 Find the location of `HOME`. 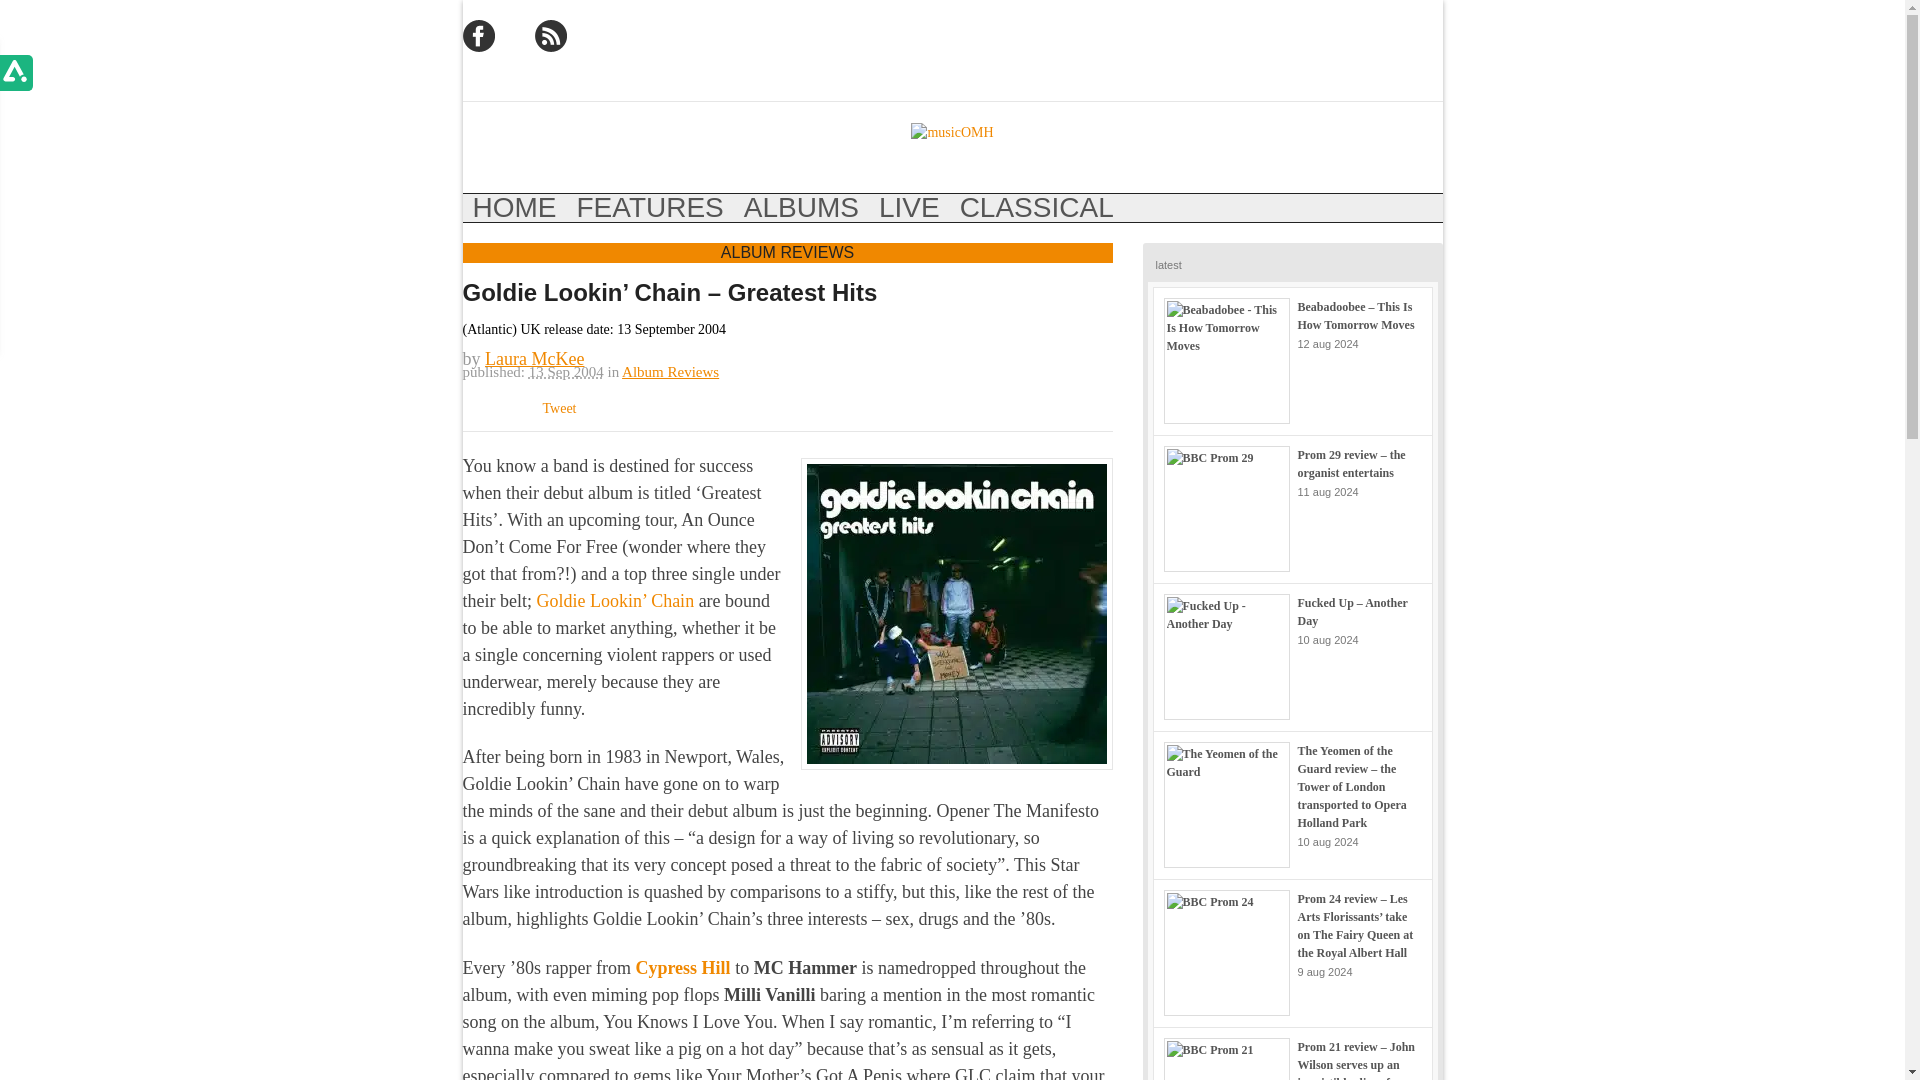

HOME is located at coordinates (514, 208).